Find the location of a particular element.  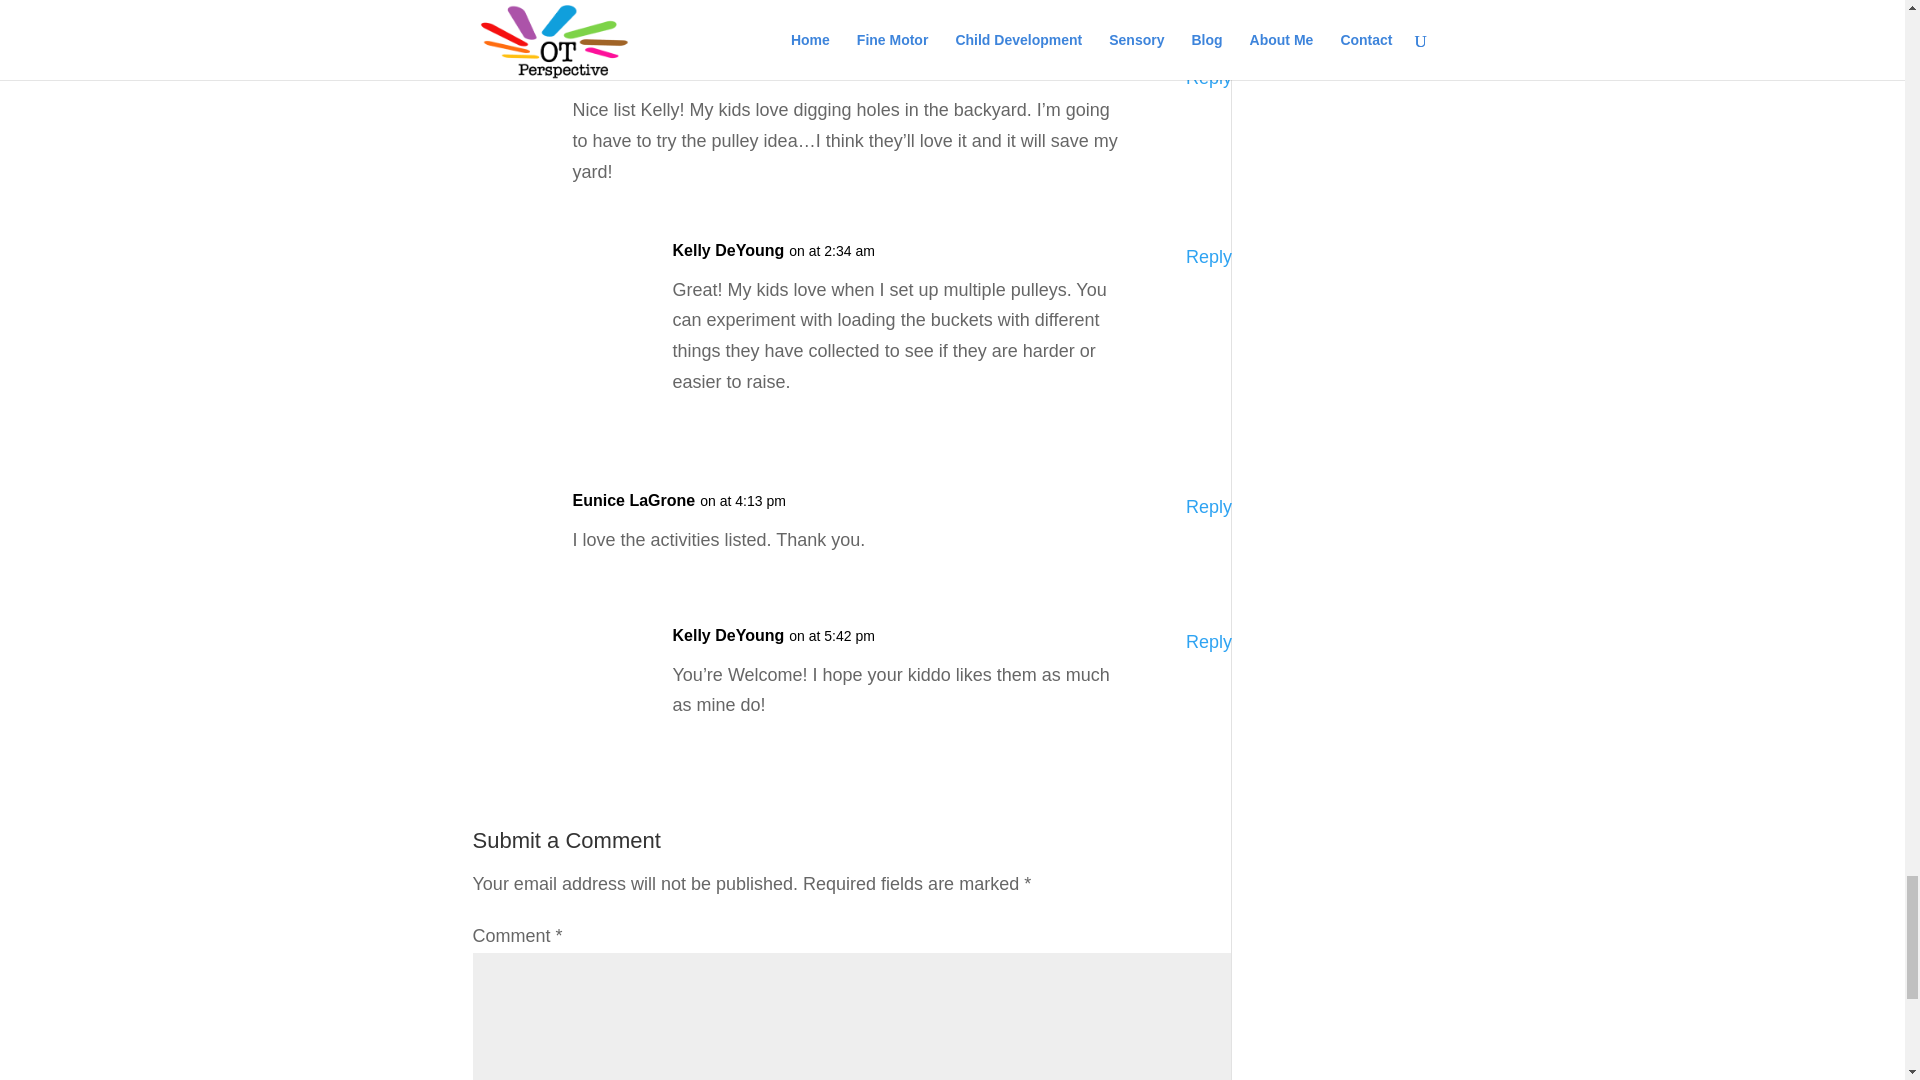

Kelly DeYoung is located at coordinates (728, 636).